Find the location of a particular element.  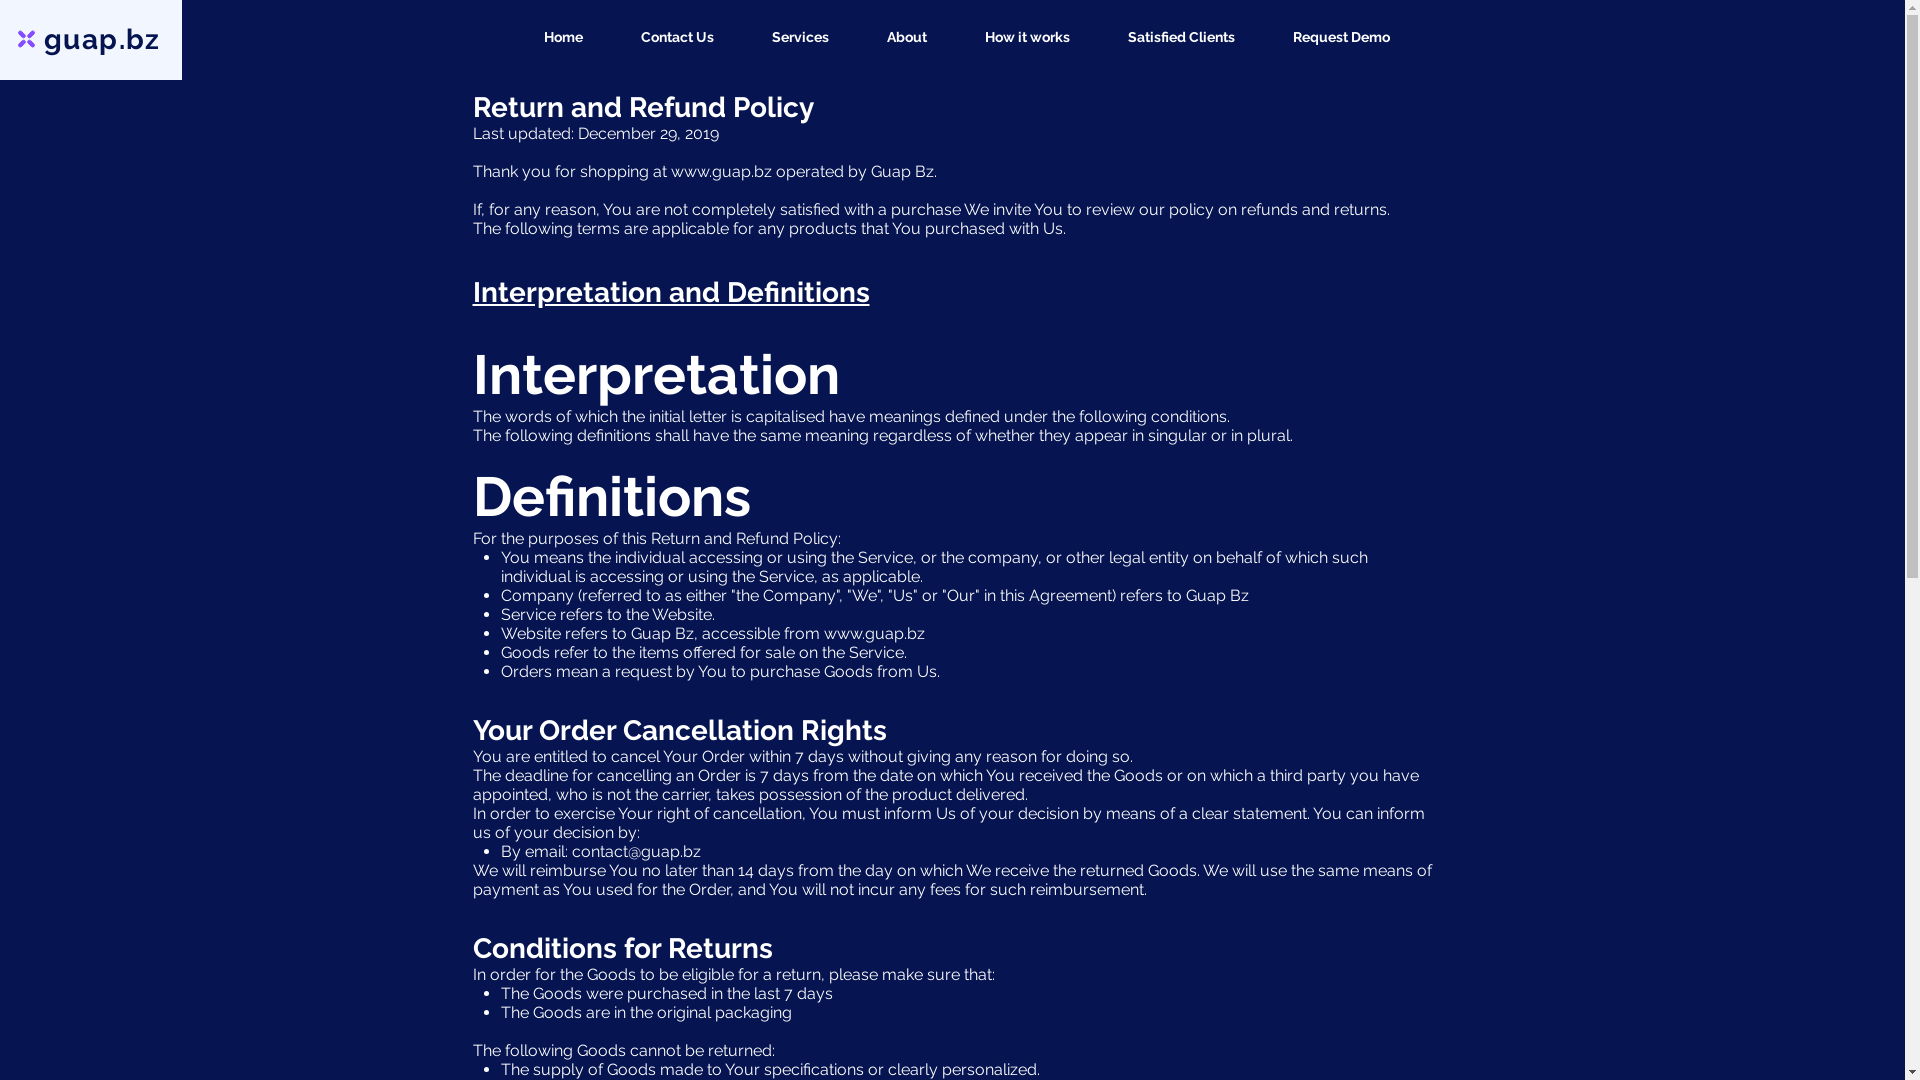

contact@guap.bz is located at coordinates (636, 852).